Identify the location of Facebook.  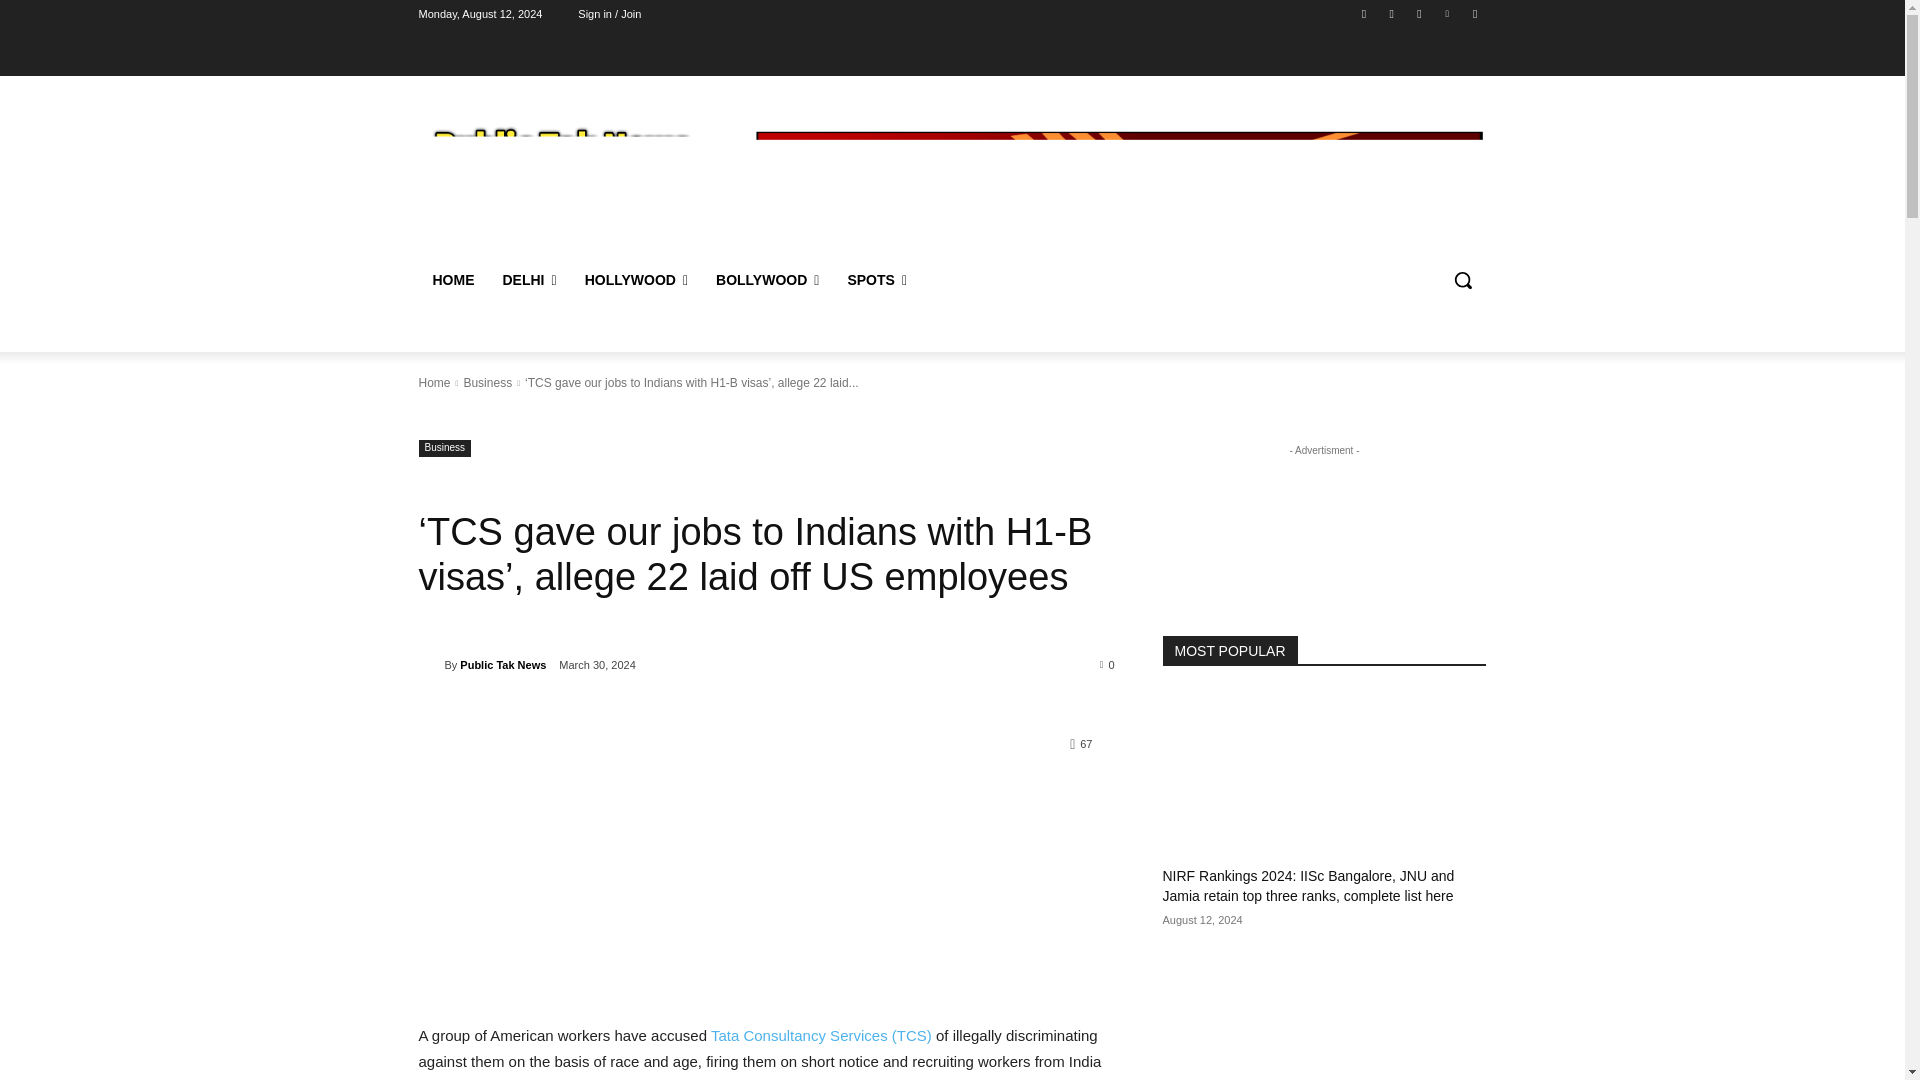
(1364, 13).